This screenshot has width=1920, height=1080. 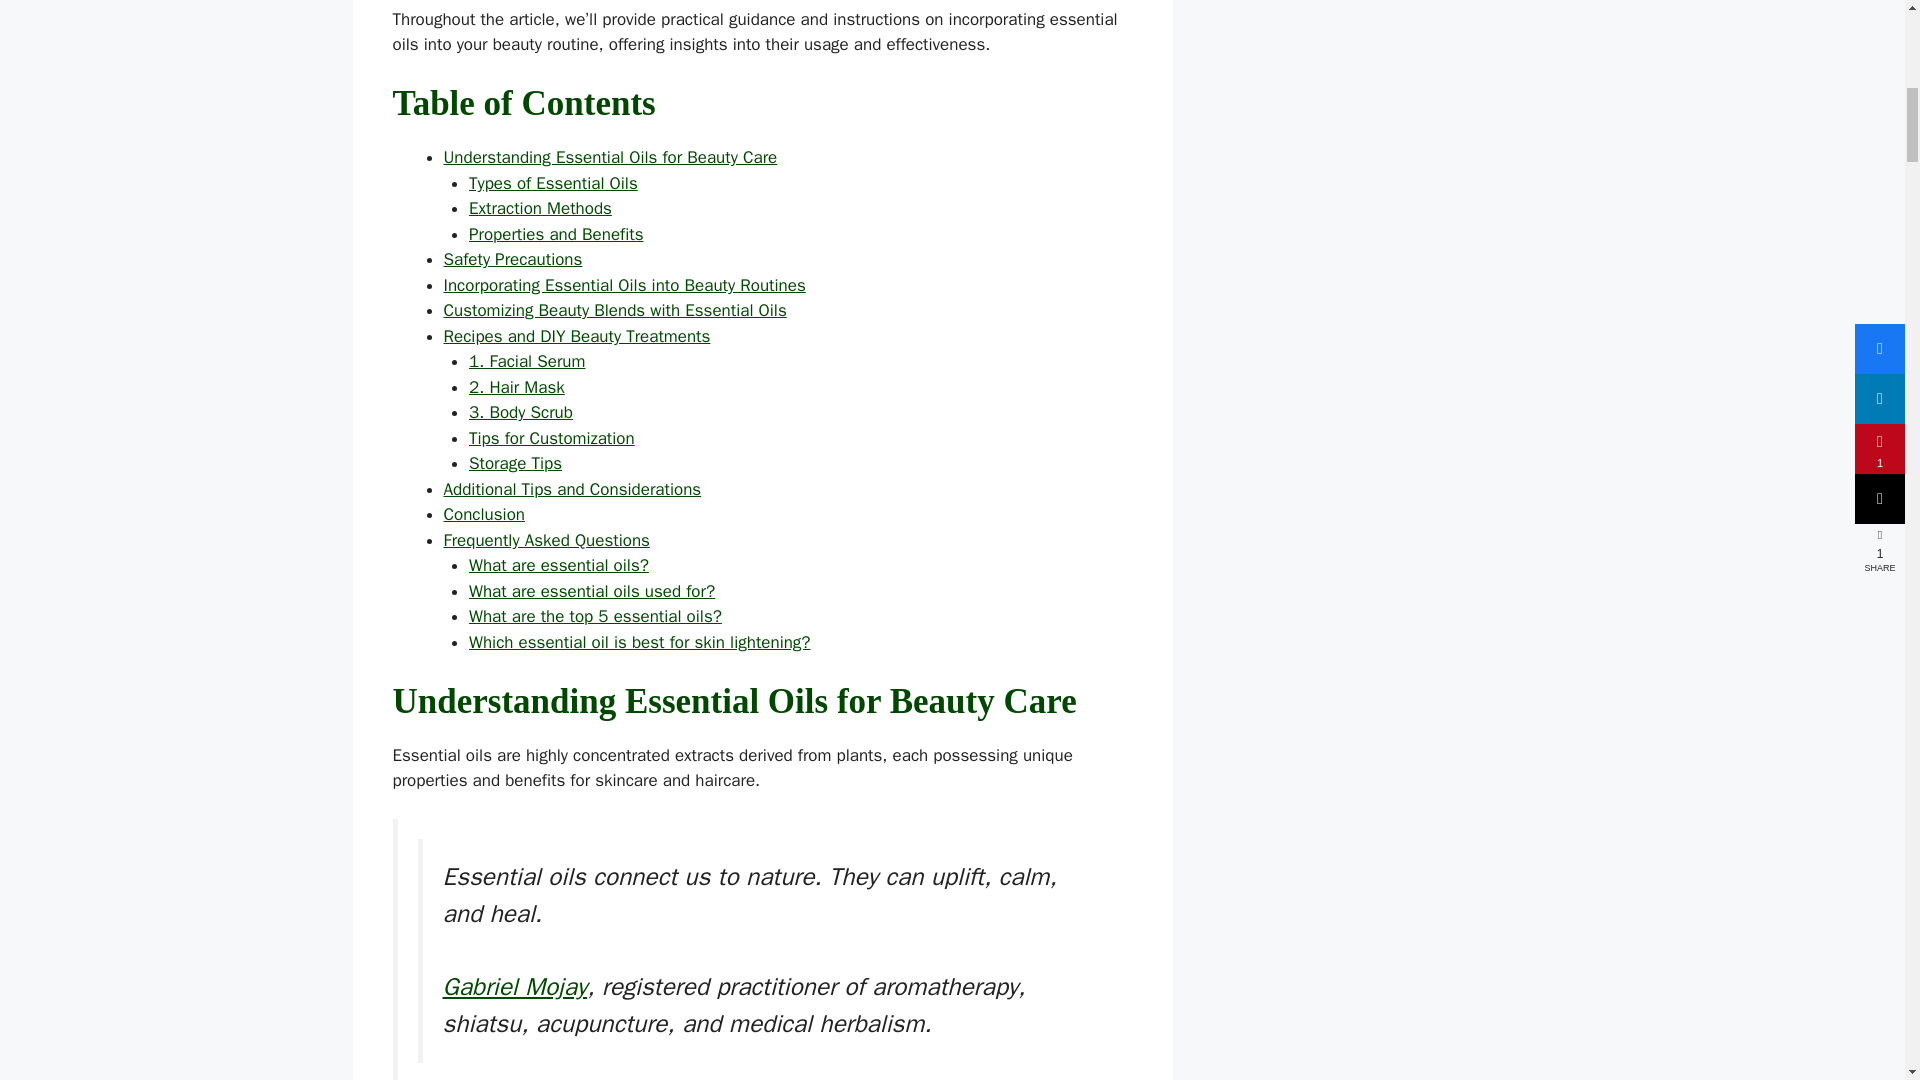 I want to click on Types of Essential Oils, so click(x=552, y=183).